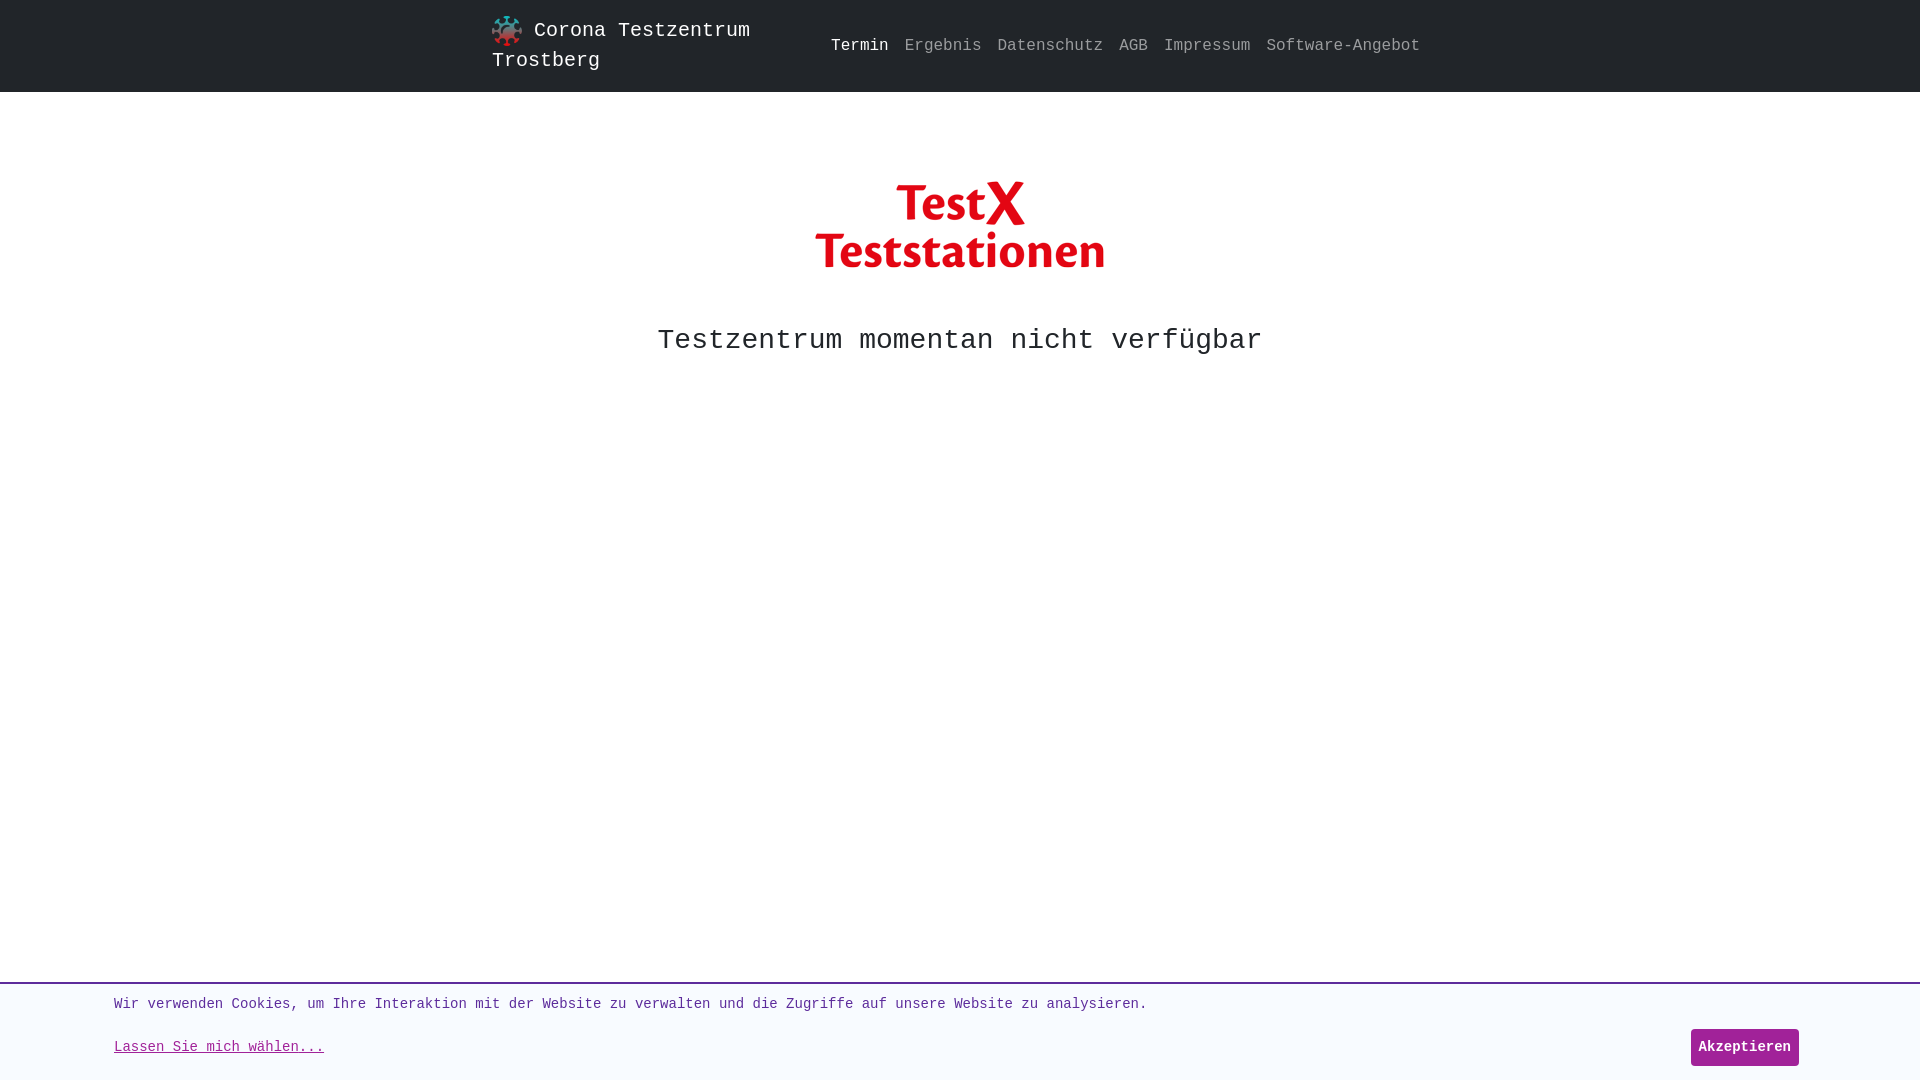  Describe the element at coordinates (1745, 1048) in the screenshot. I see `Akzeptieren` at that location.